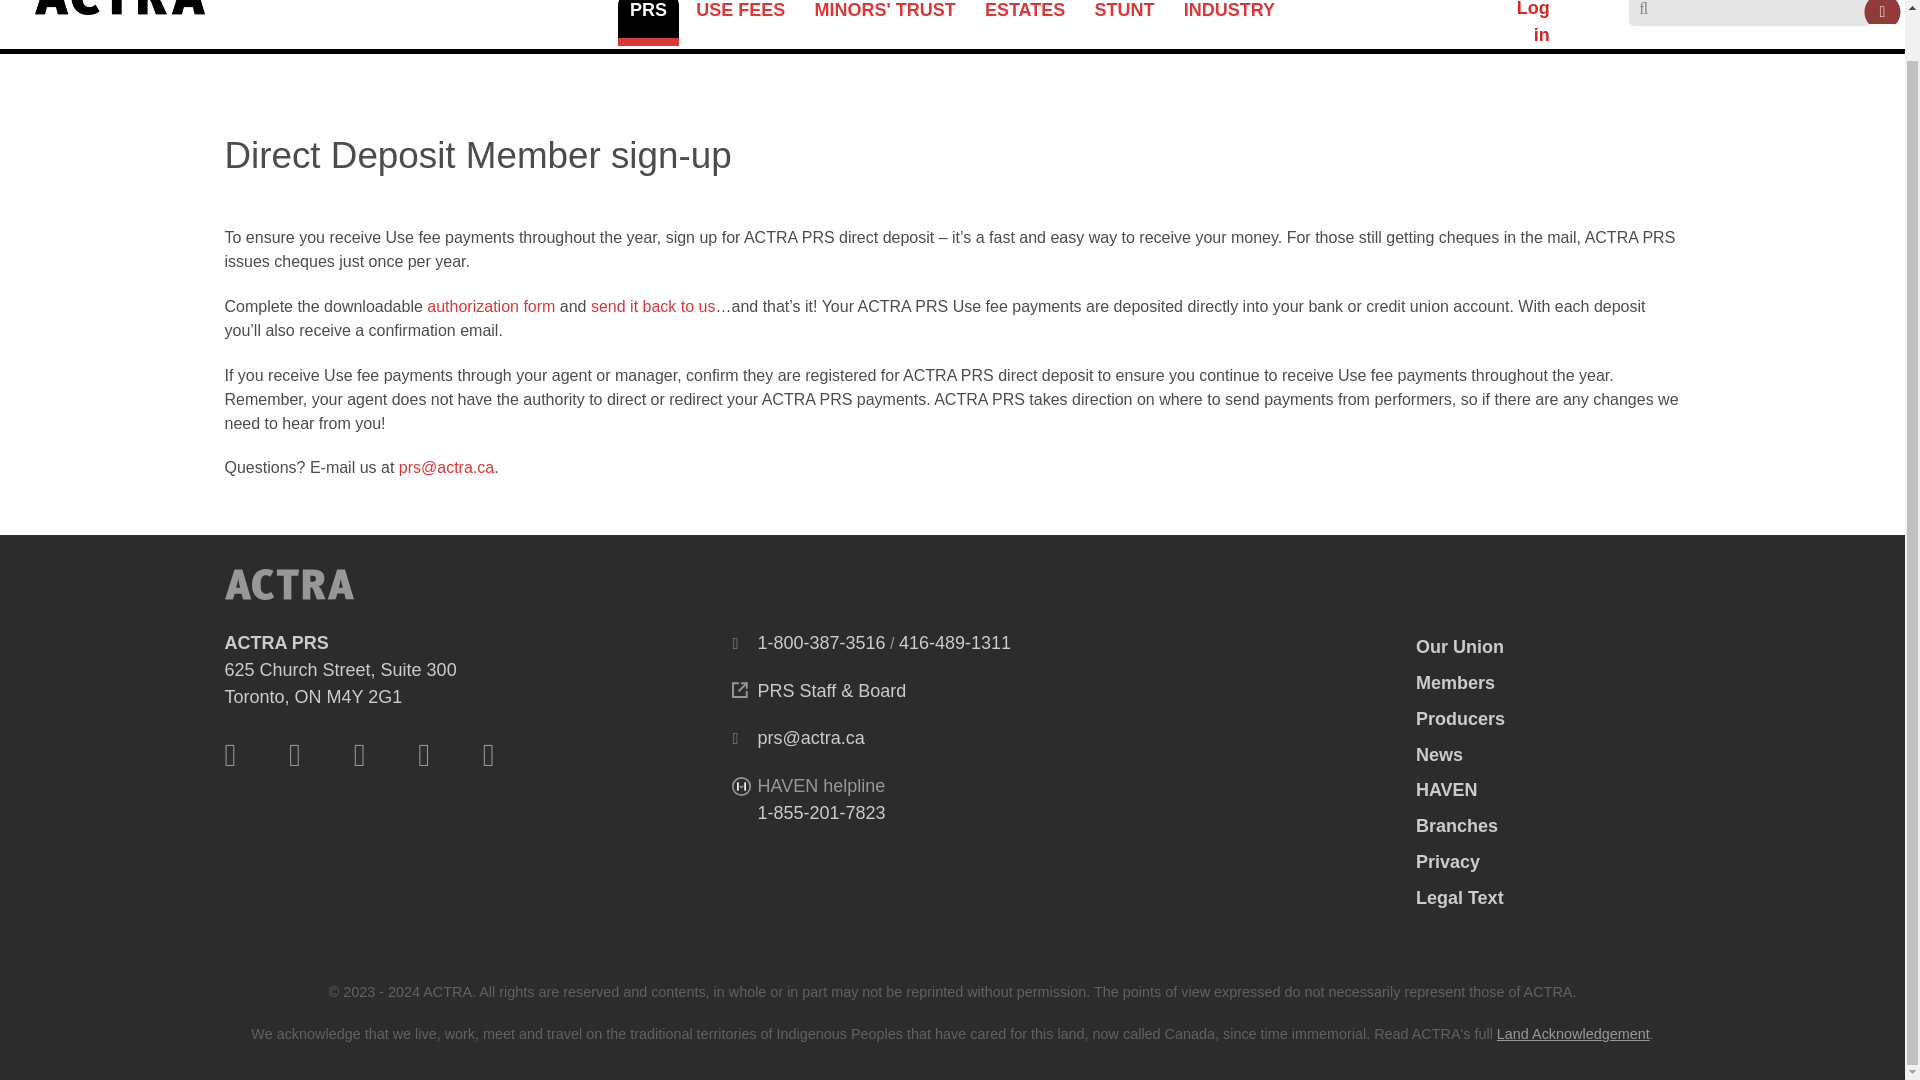 Image resolution: width=1920 pixels, height=1080 pixels. What do you see at coordinates (1124, 16) in the screenshot?
I see `ESTATES` at bounding box center [1124, 16].